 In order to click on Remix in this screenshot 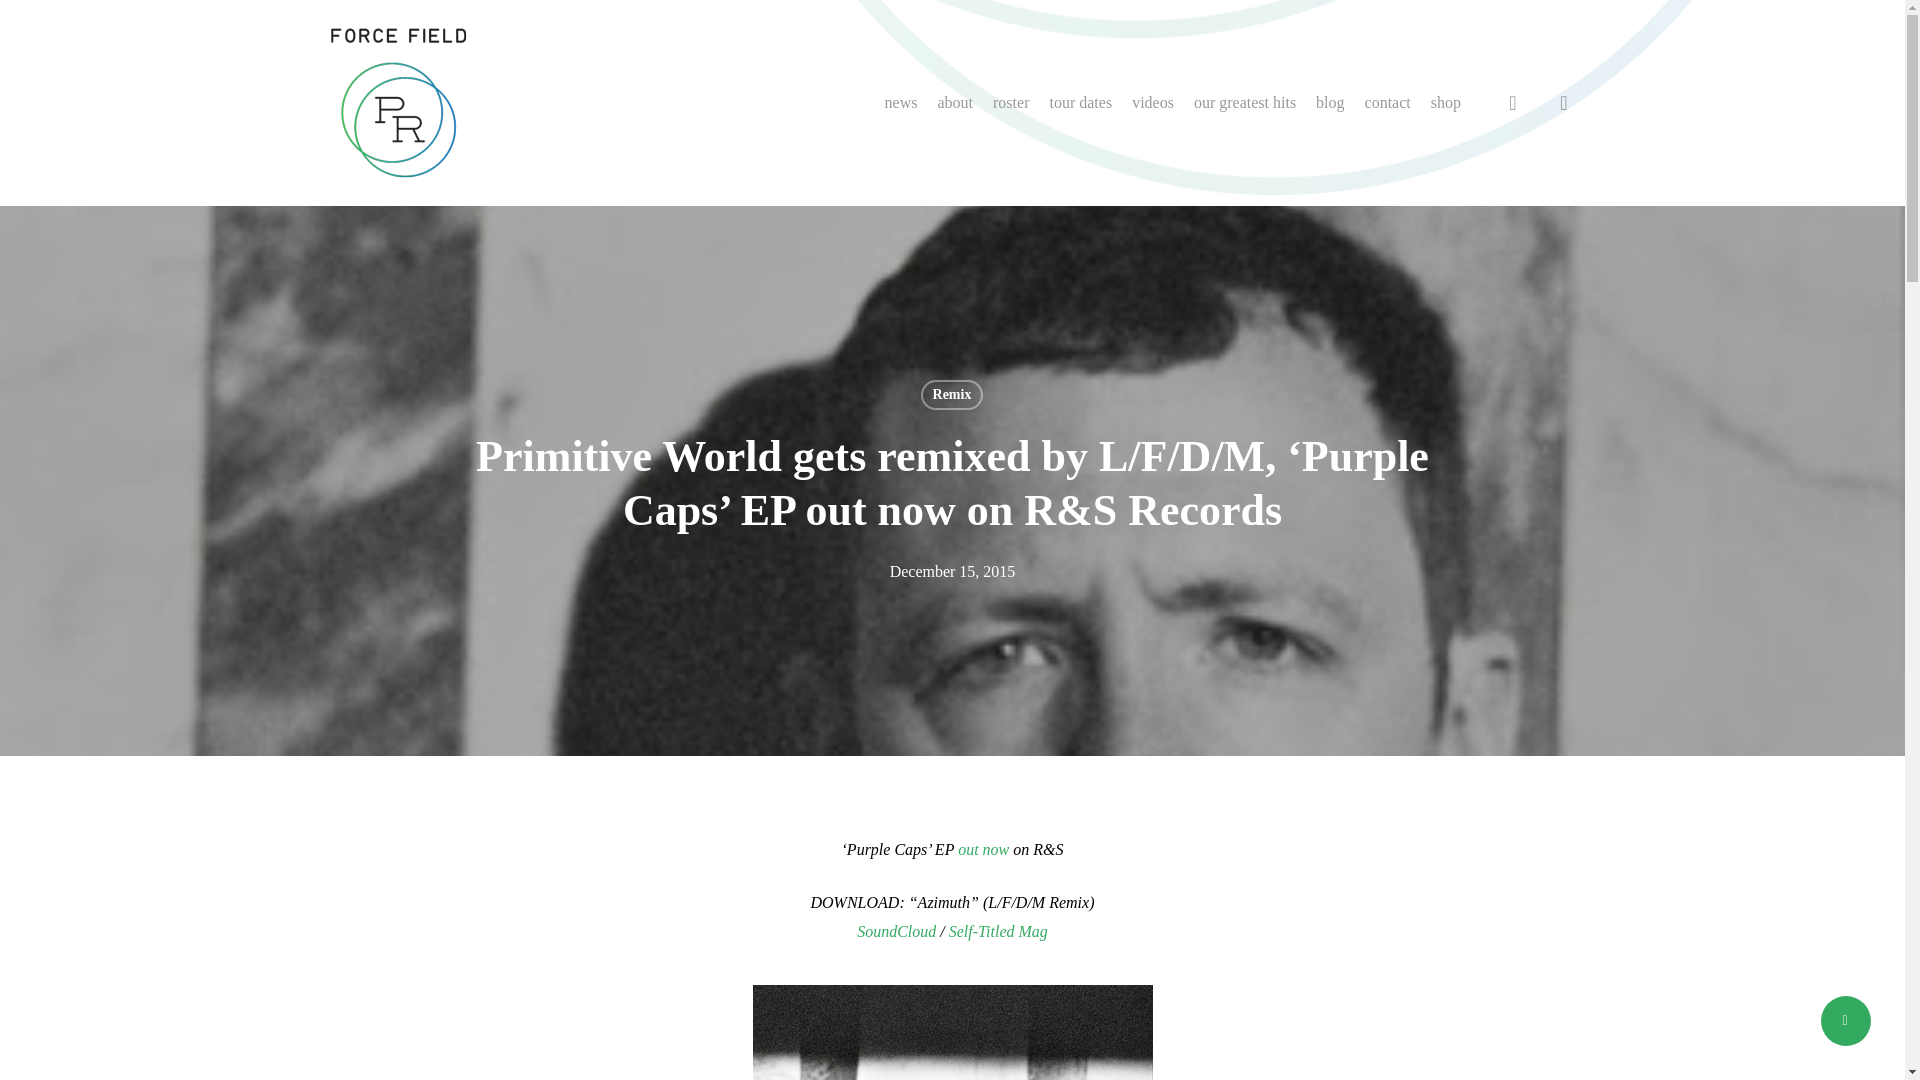, I will do `click(952, 395)`.